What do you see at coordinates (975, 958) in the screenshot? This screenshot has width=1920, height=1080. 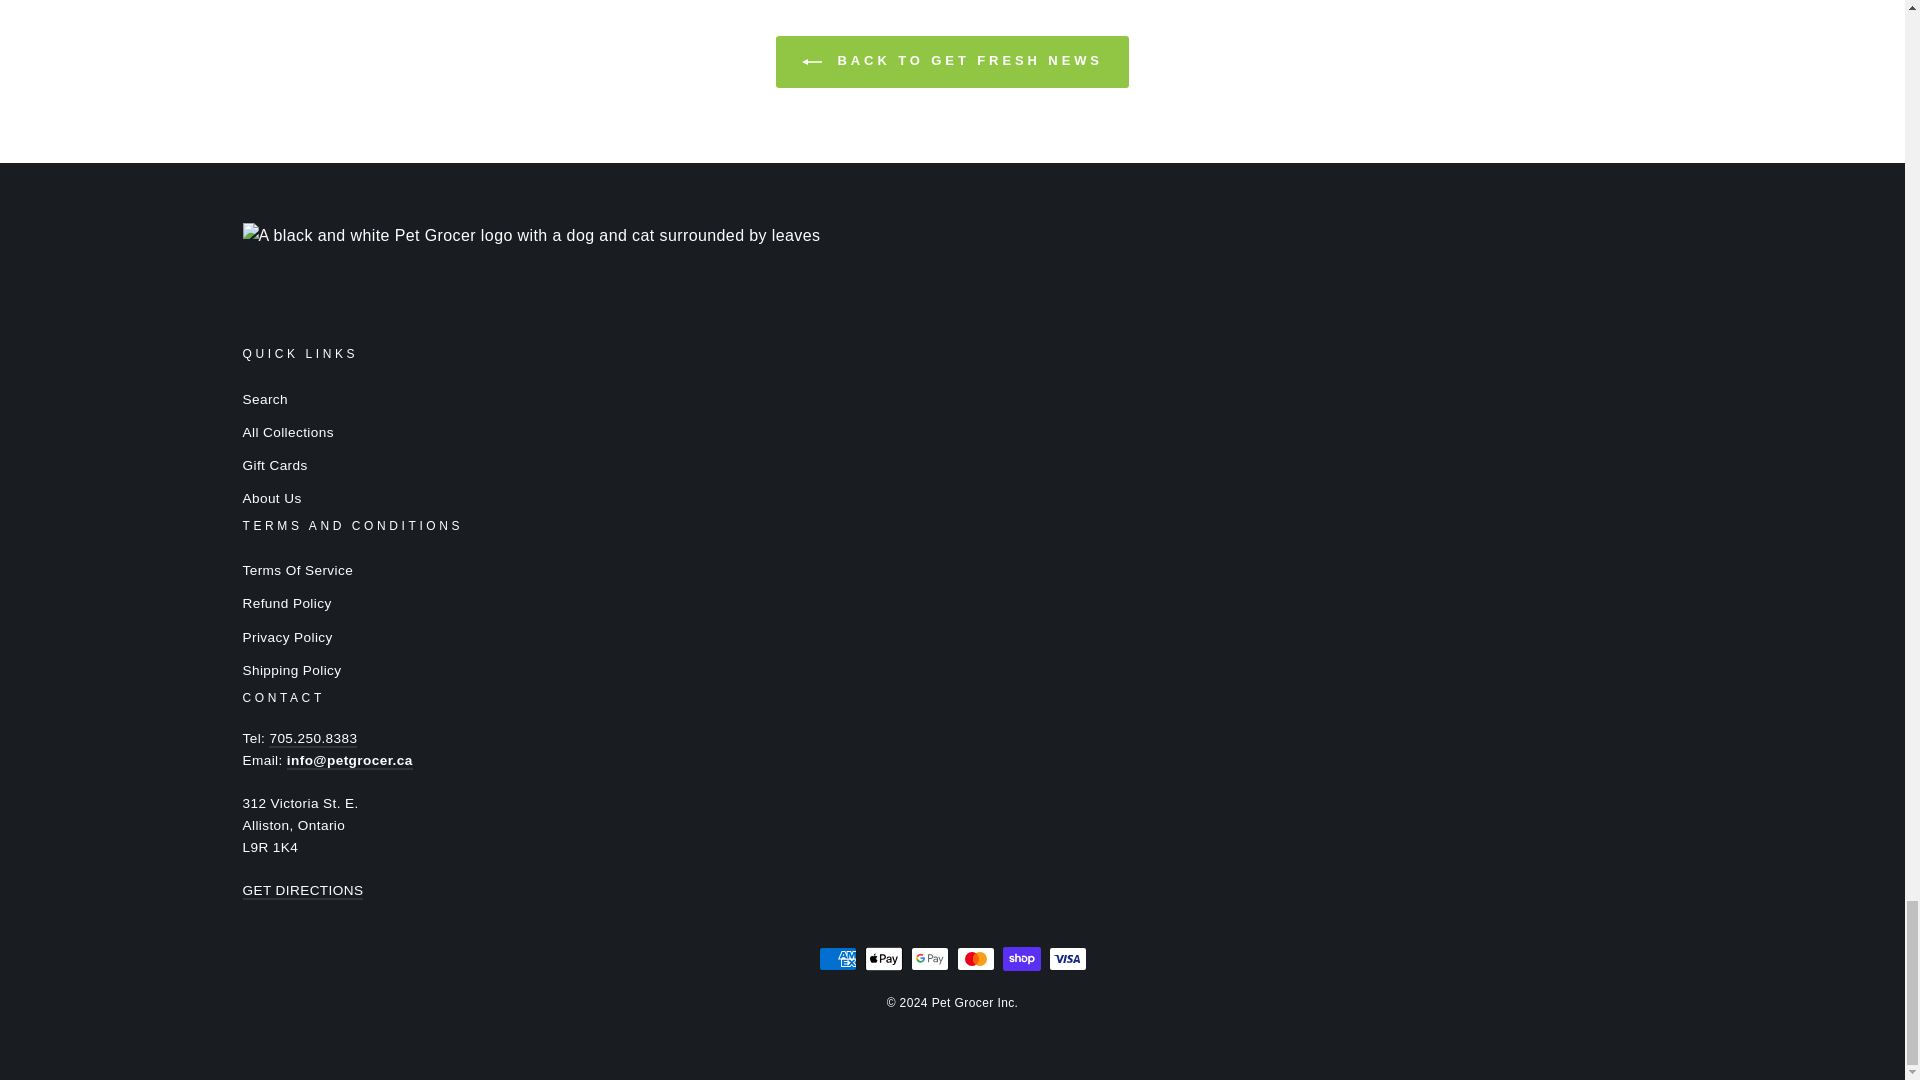 I see `Mastercard` at bounding box center [975, 958].